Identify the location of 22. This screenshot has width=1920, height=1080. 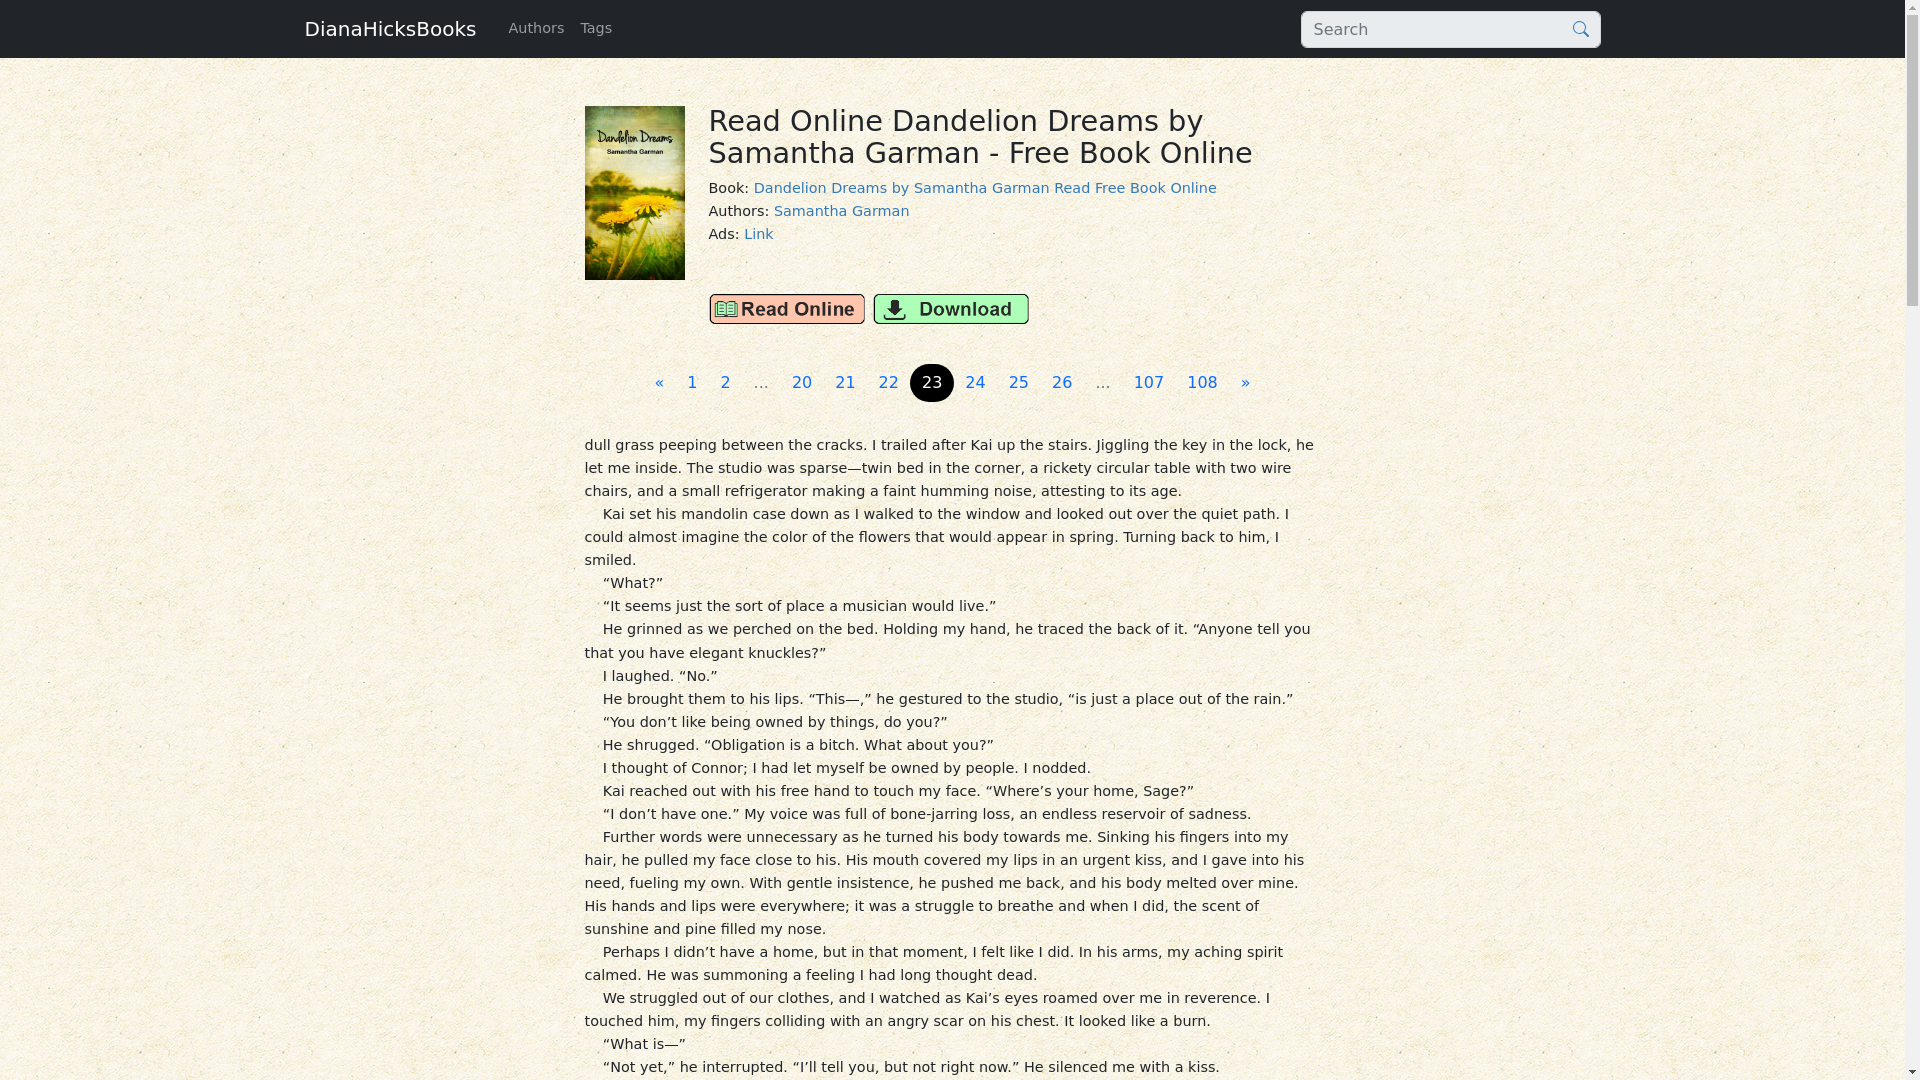
(888, 382).